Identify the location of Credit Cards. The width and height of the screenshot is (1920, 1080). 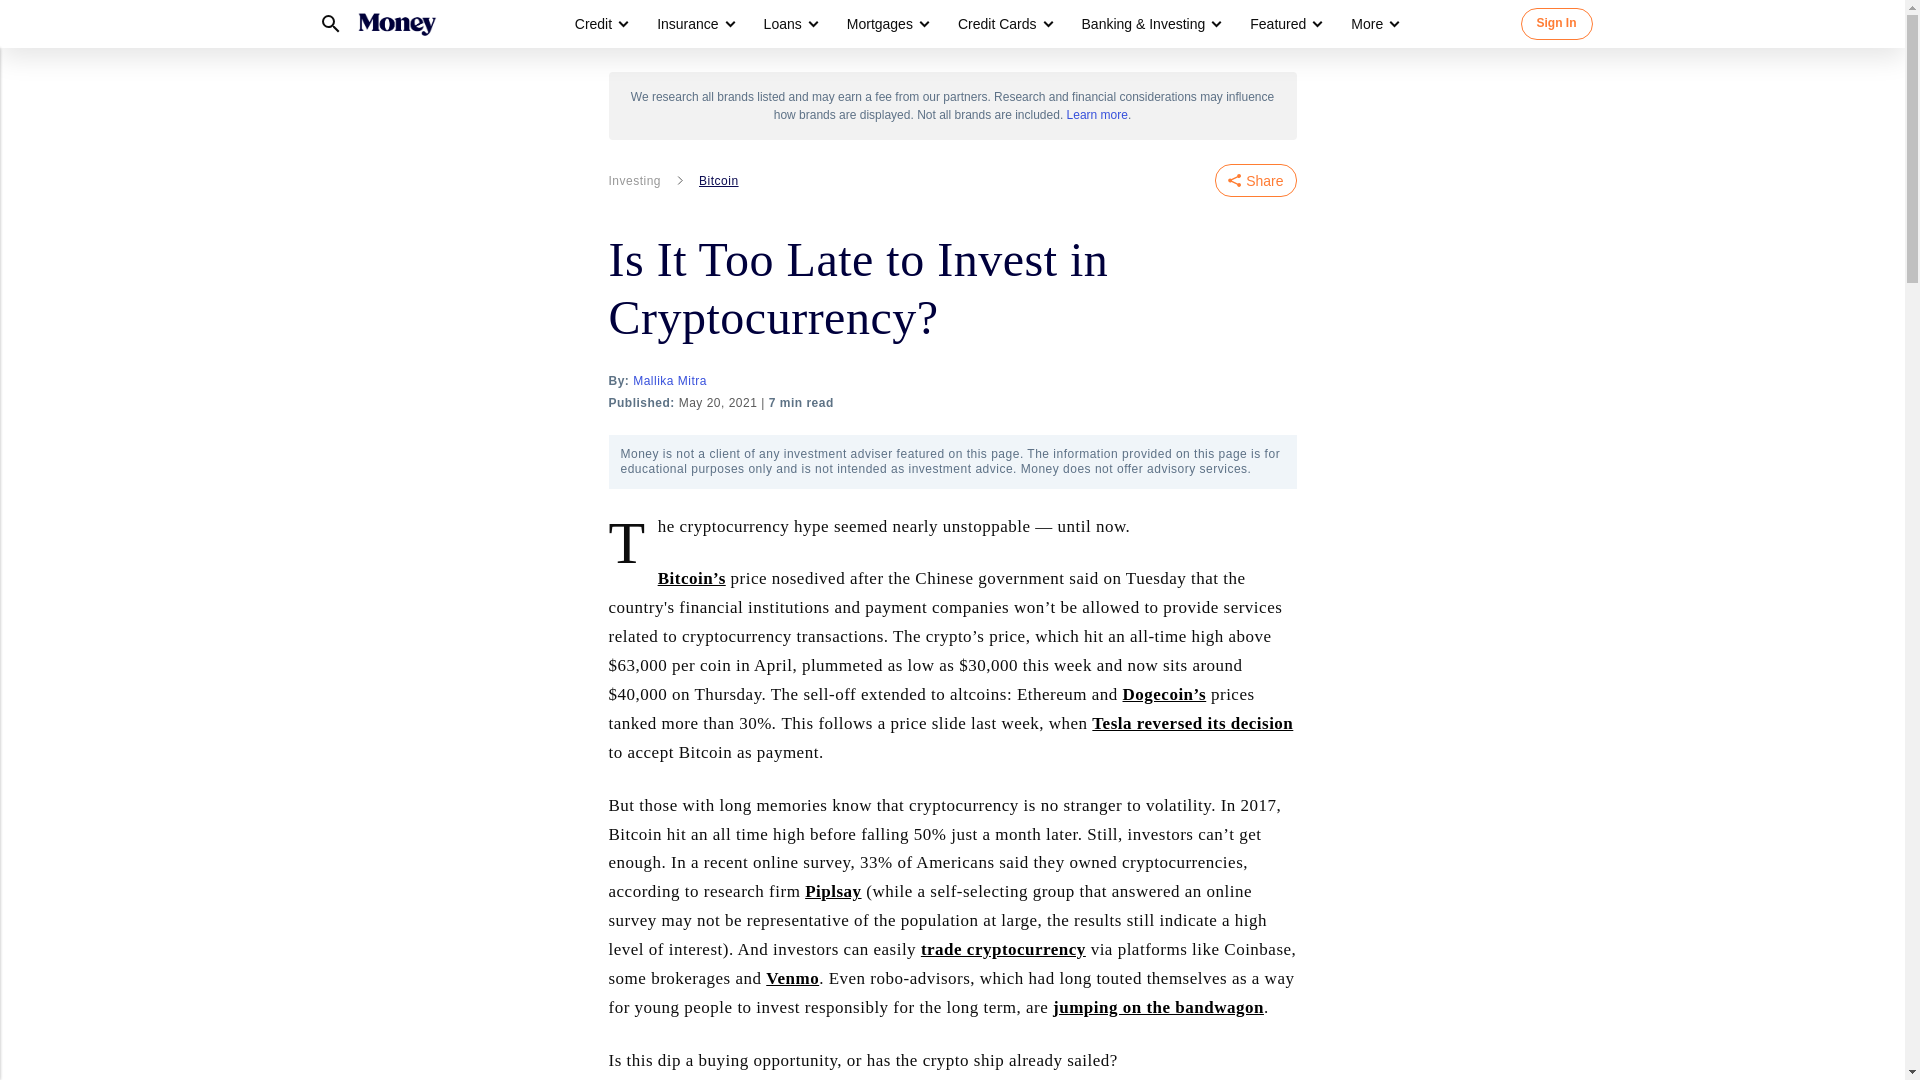
(997, 24).